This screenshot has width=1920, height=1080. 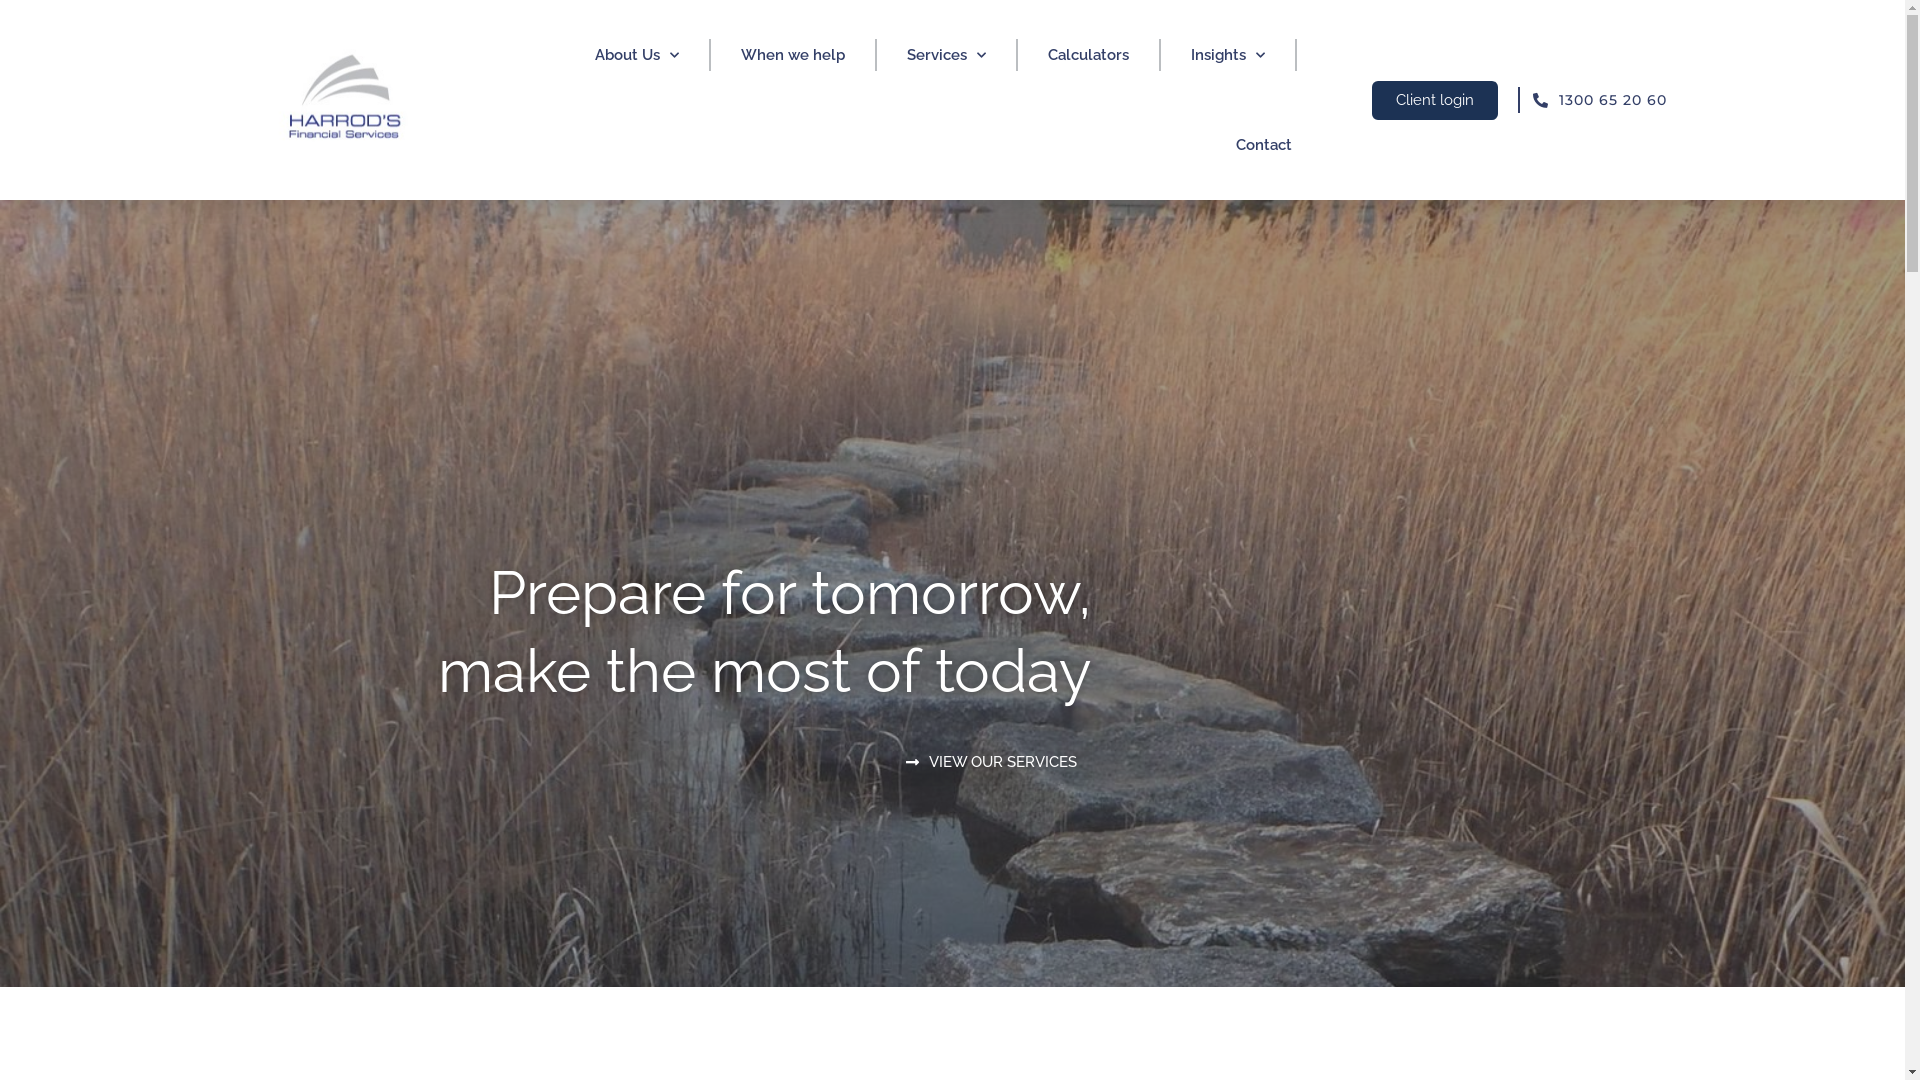 I want to click on 1300 65 20 60, so click(x=1594, y=100).